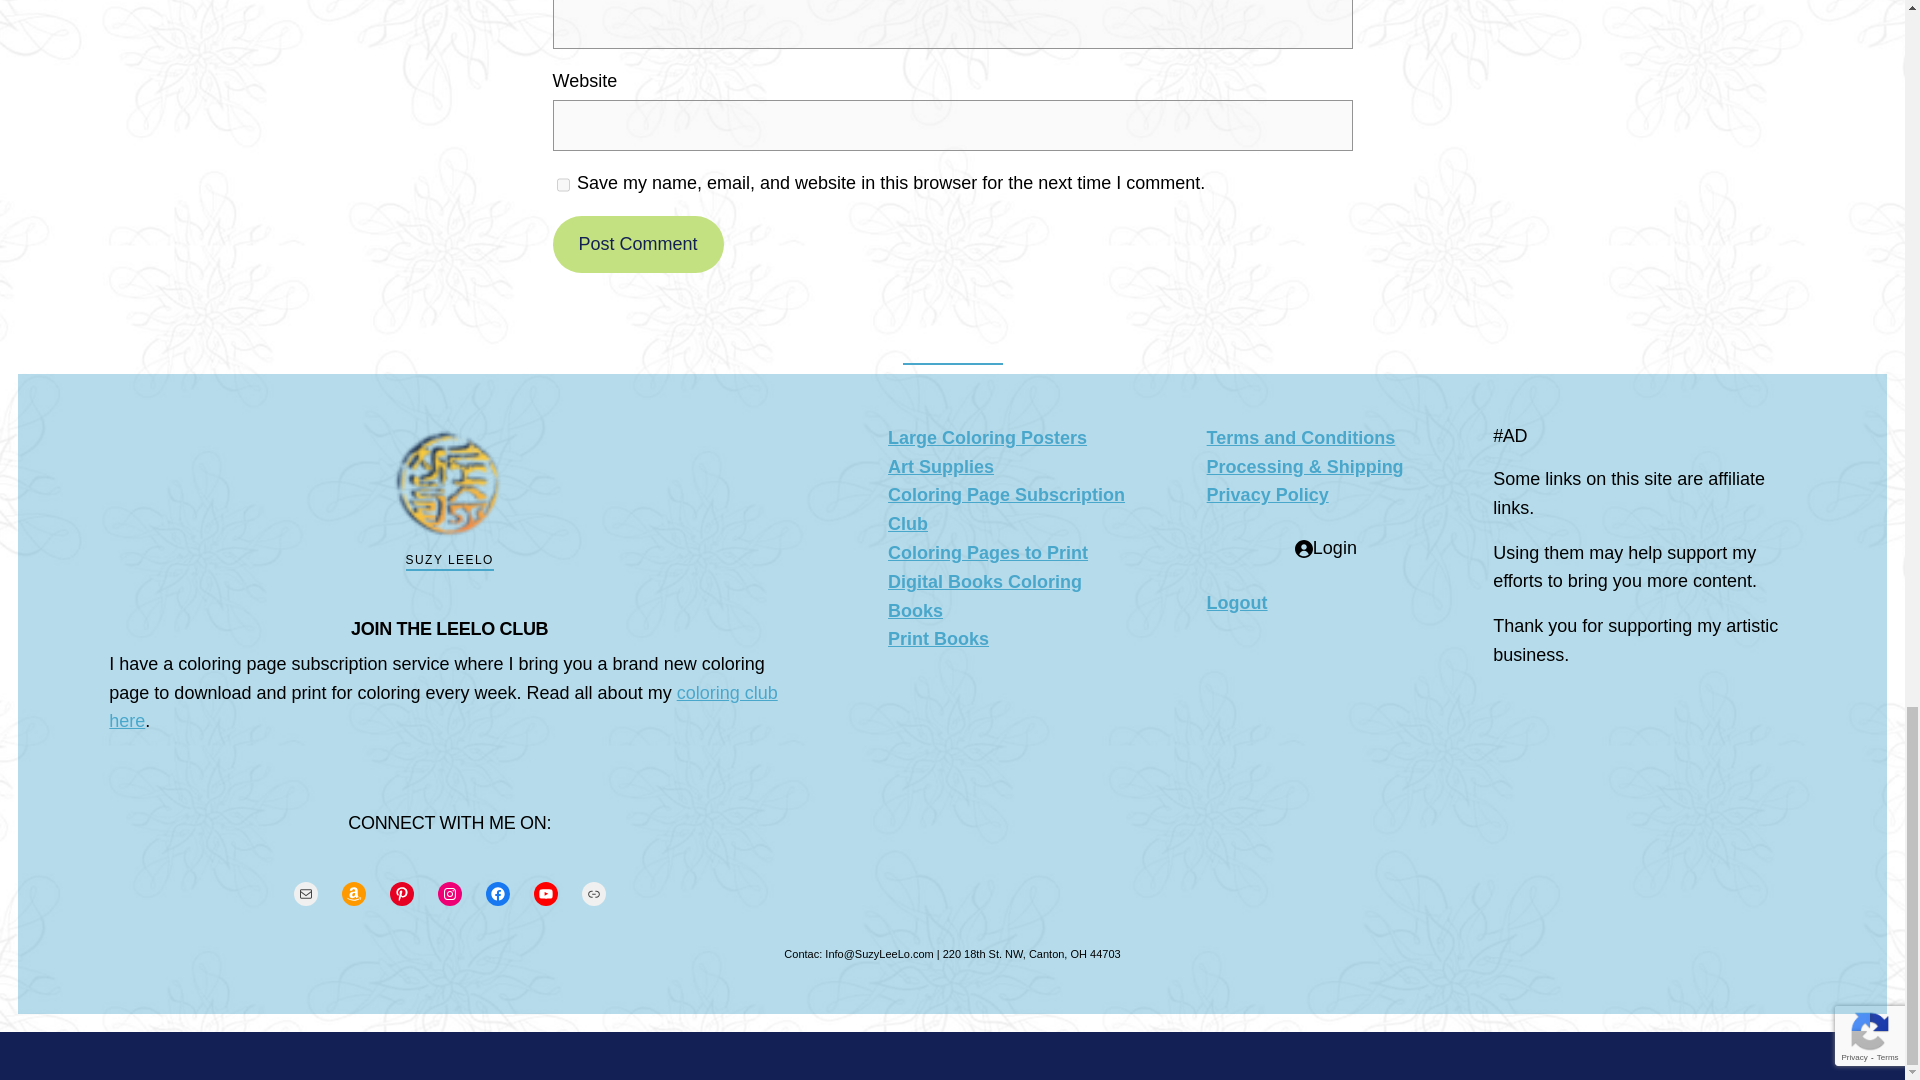 The height and width of the screenshot is (1080, 1920). I want to click on Post Comment, so click(638, 244).